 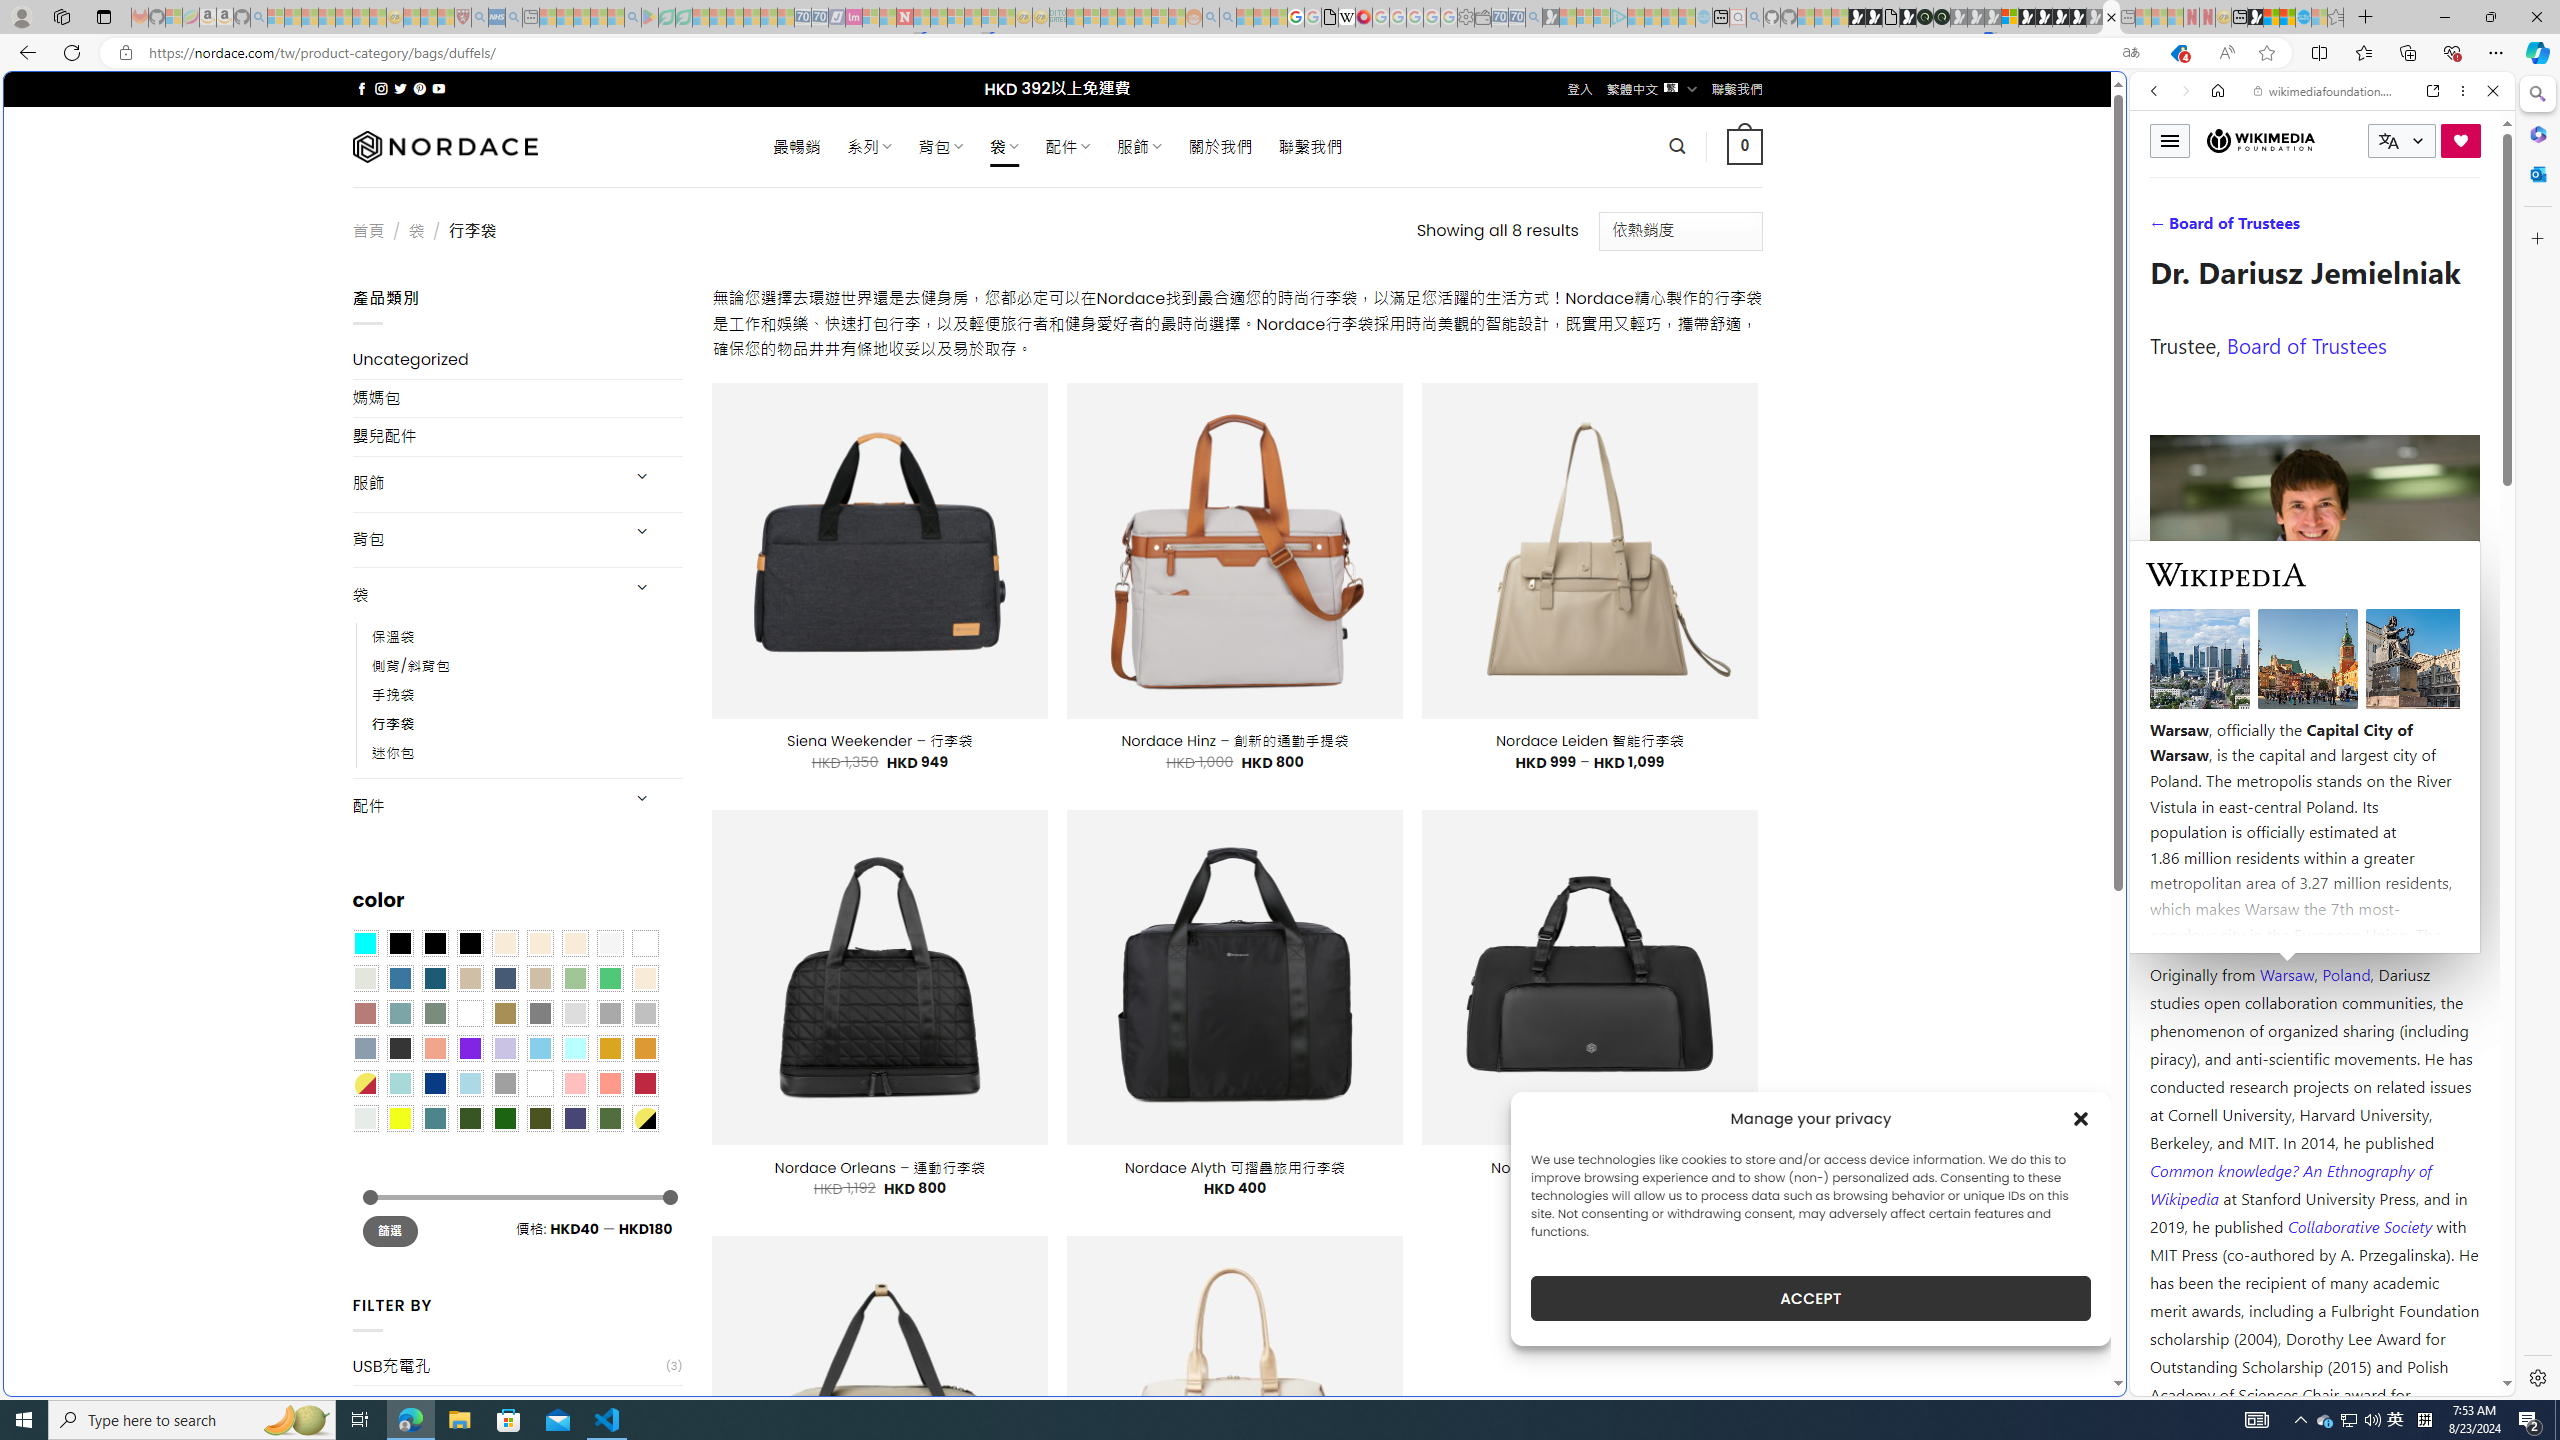 What do you see at coordinates (1810, 1298) in the screenshot?
I see `ACCEPT` at bounding box center [1810, 1298].